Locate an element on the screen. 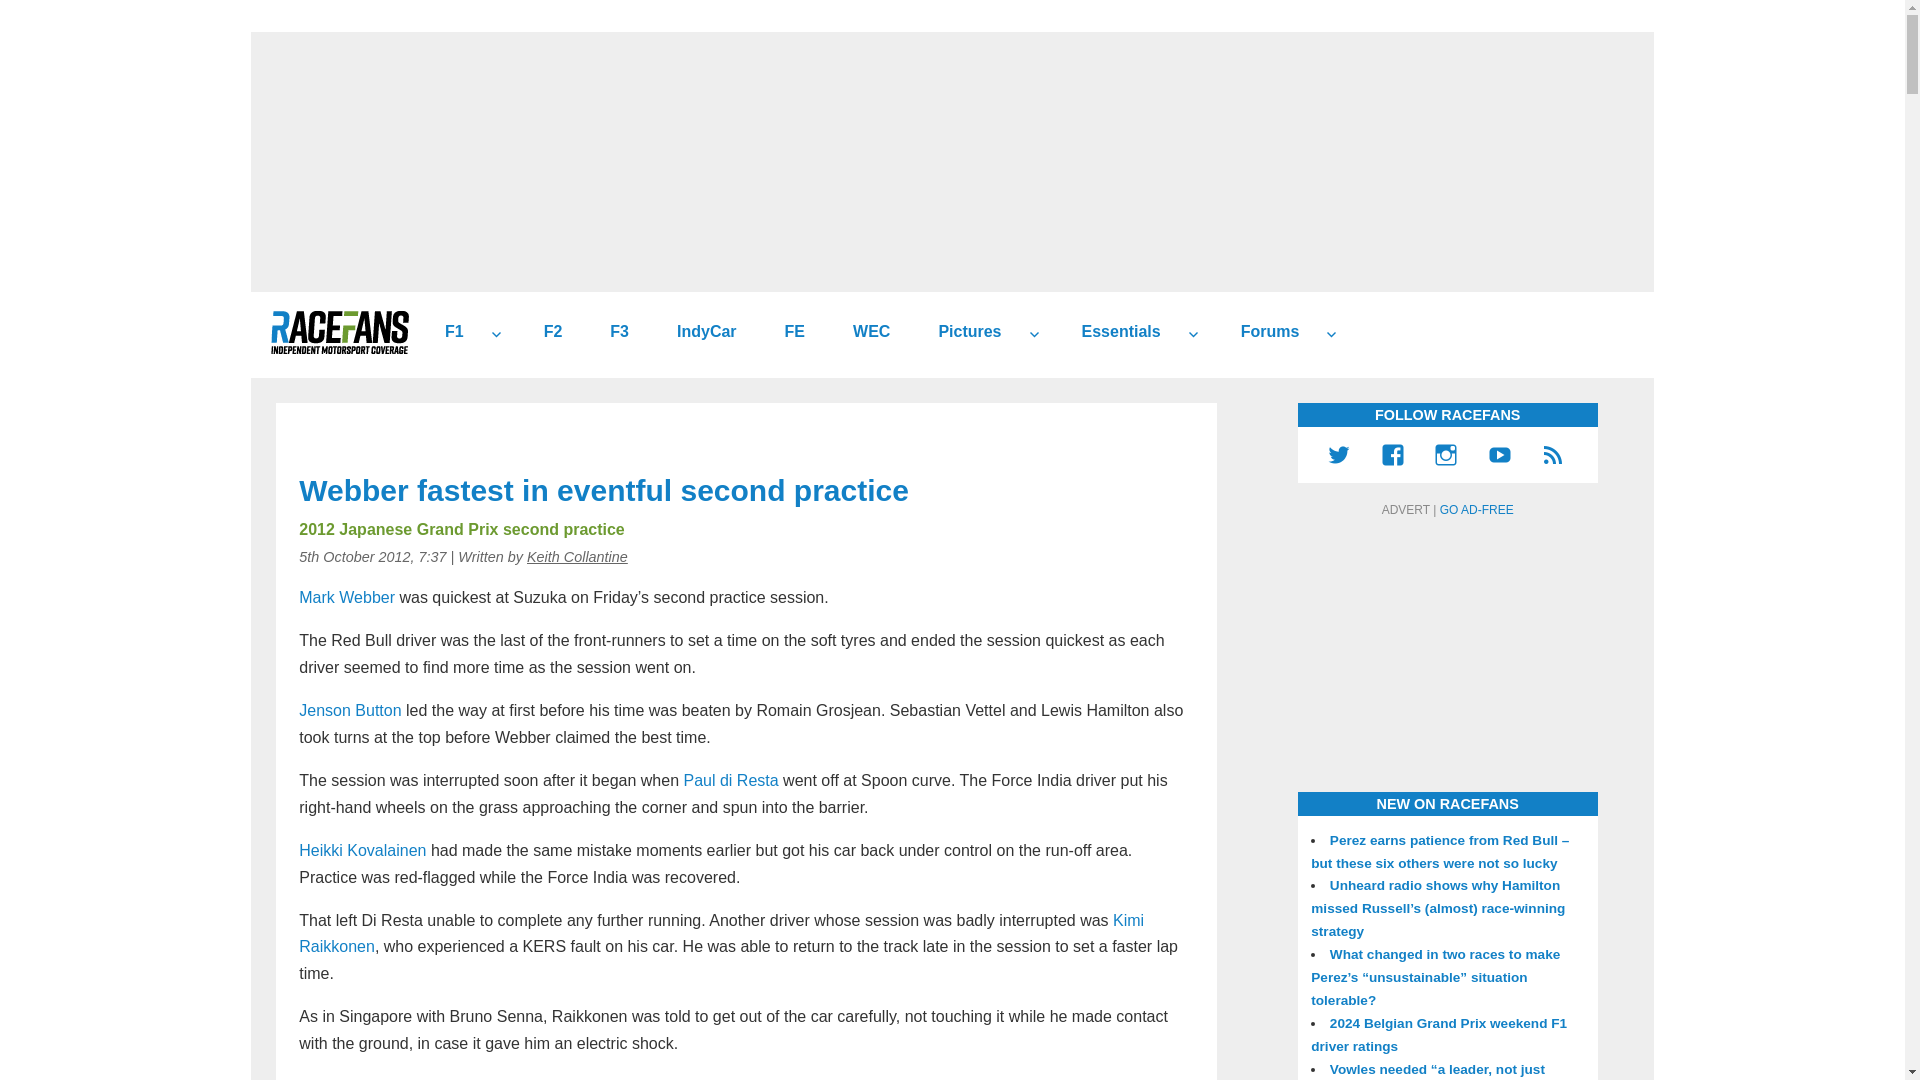 The height and width of the screenshot is (1080, 1920). expand child menu is located at coordinates (1034, 334).